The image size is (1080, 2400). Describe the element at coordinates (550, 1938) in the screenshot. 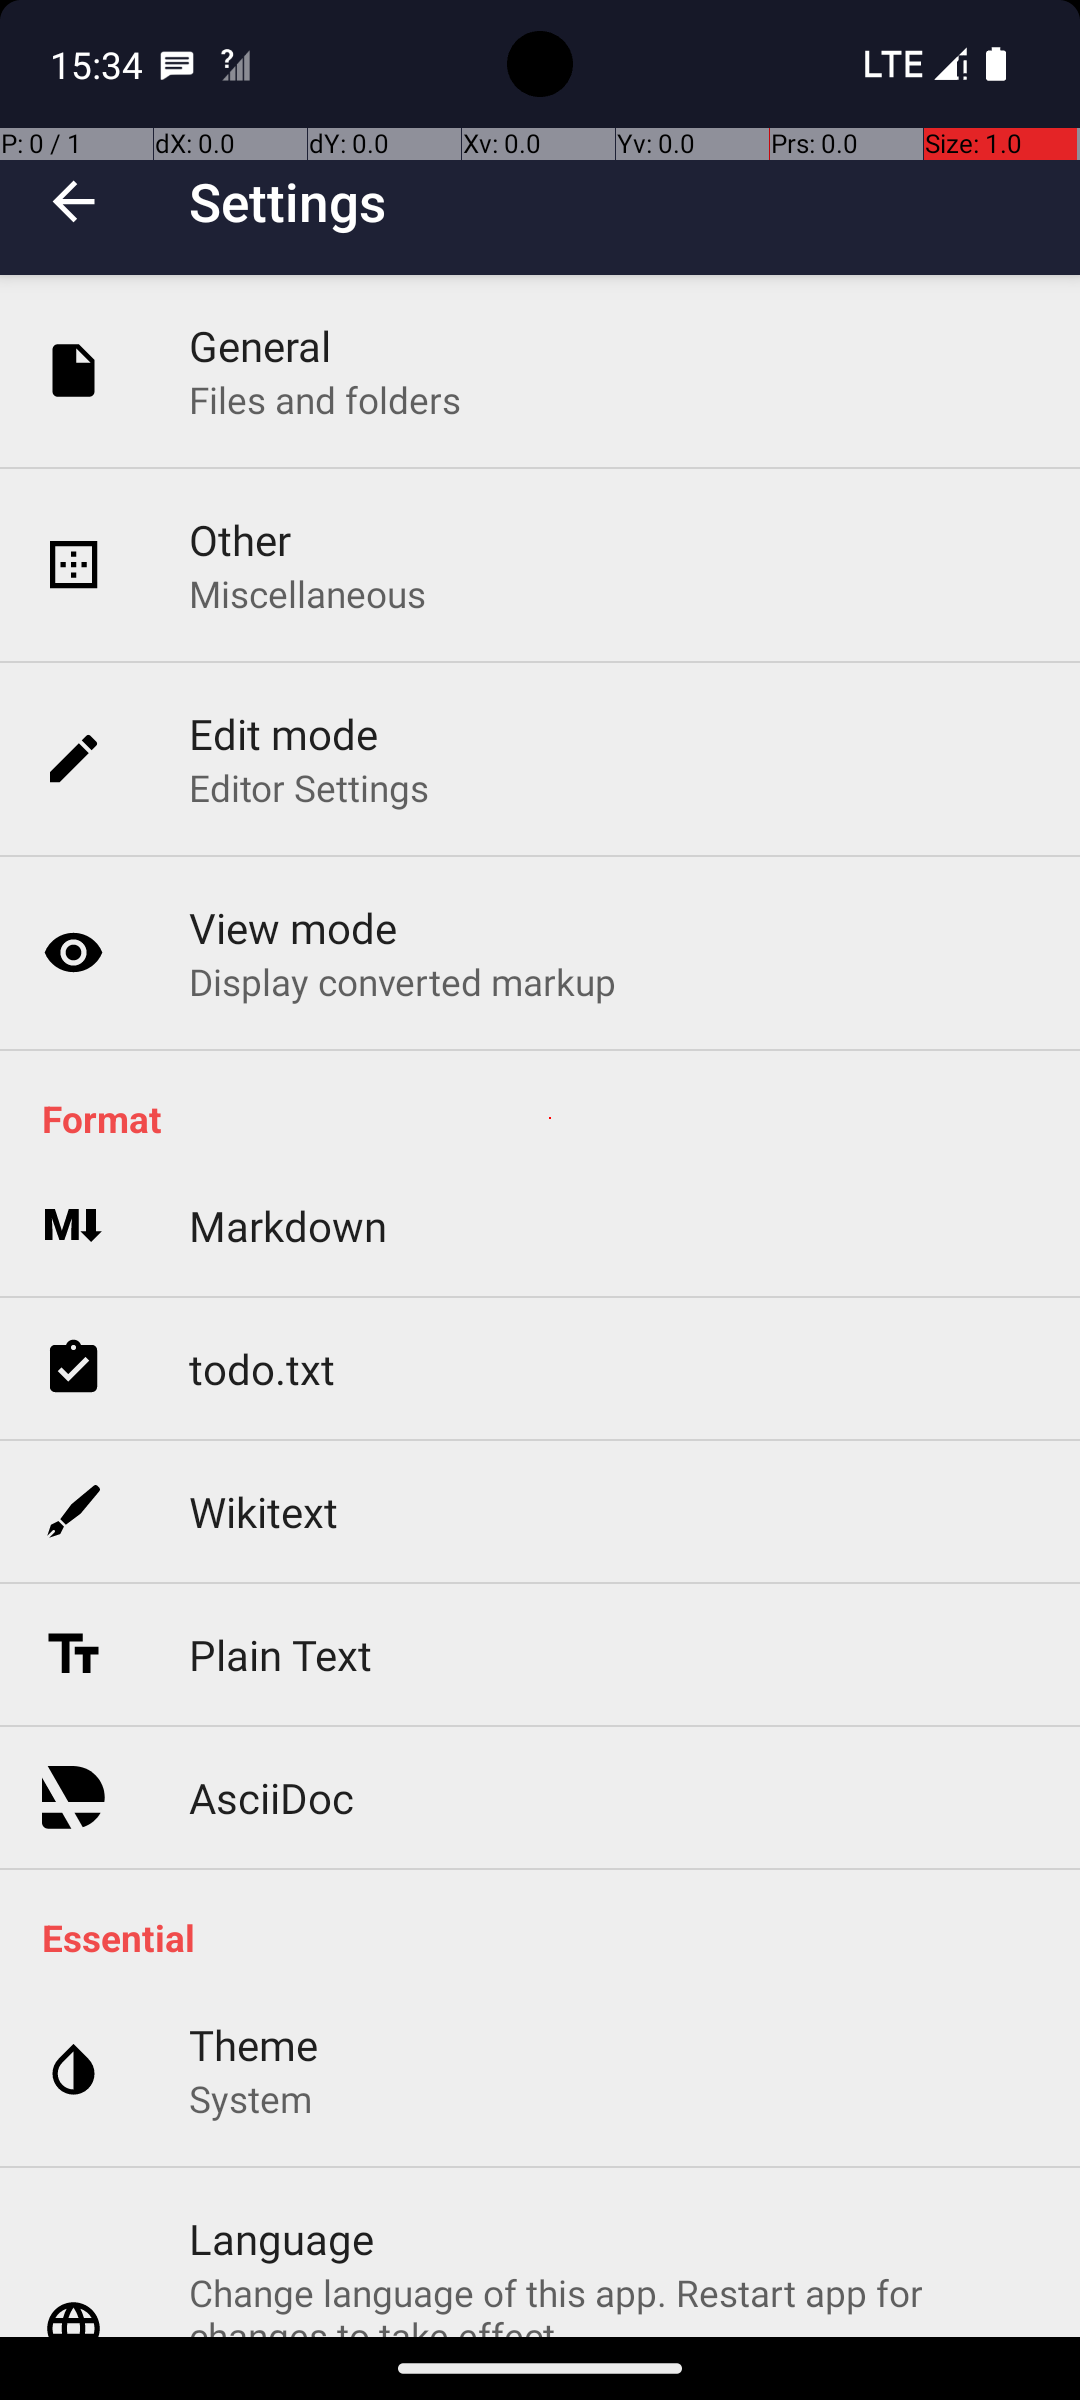

I see `Essential` at that location.